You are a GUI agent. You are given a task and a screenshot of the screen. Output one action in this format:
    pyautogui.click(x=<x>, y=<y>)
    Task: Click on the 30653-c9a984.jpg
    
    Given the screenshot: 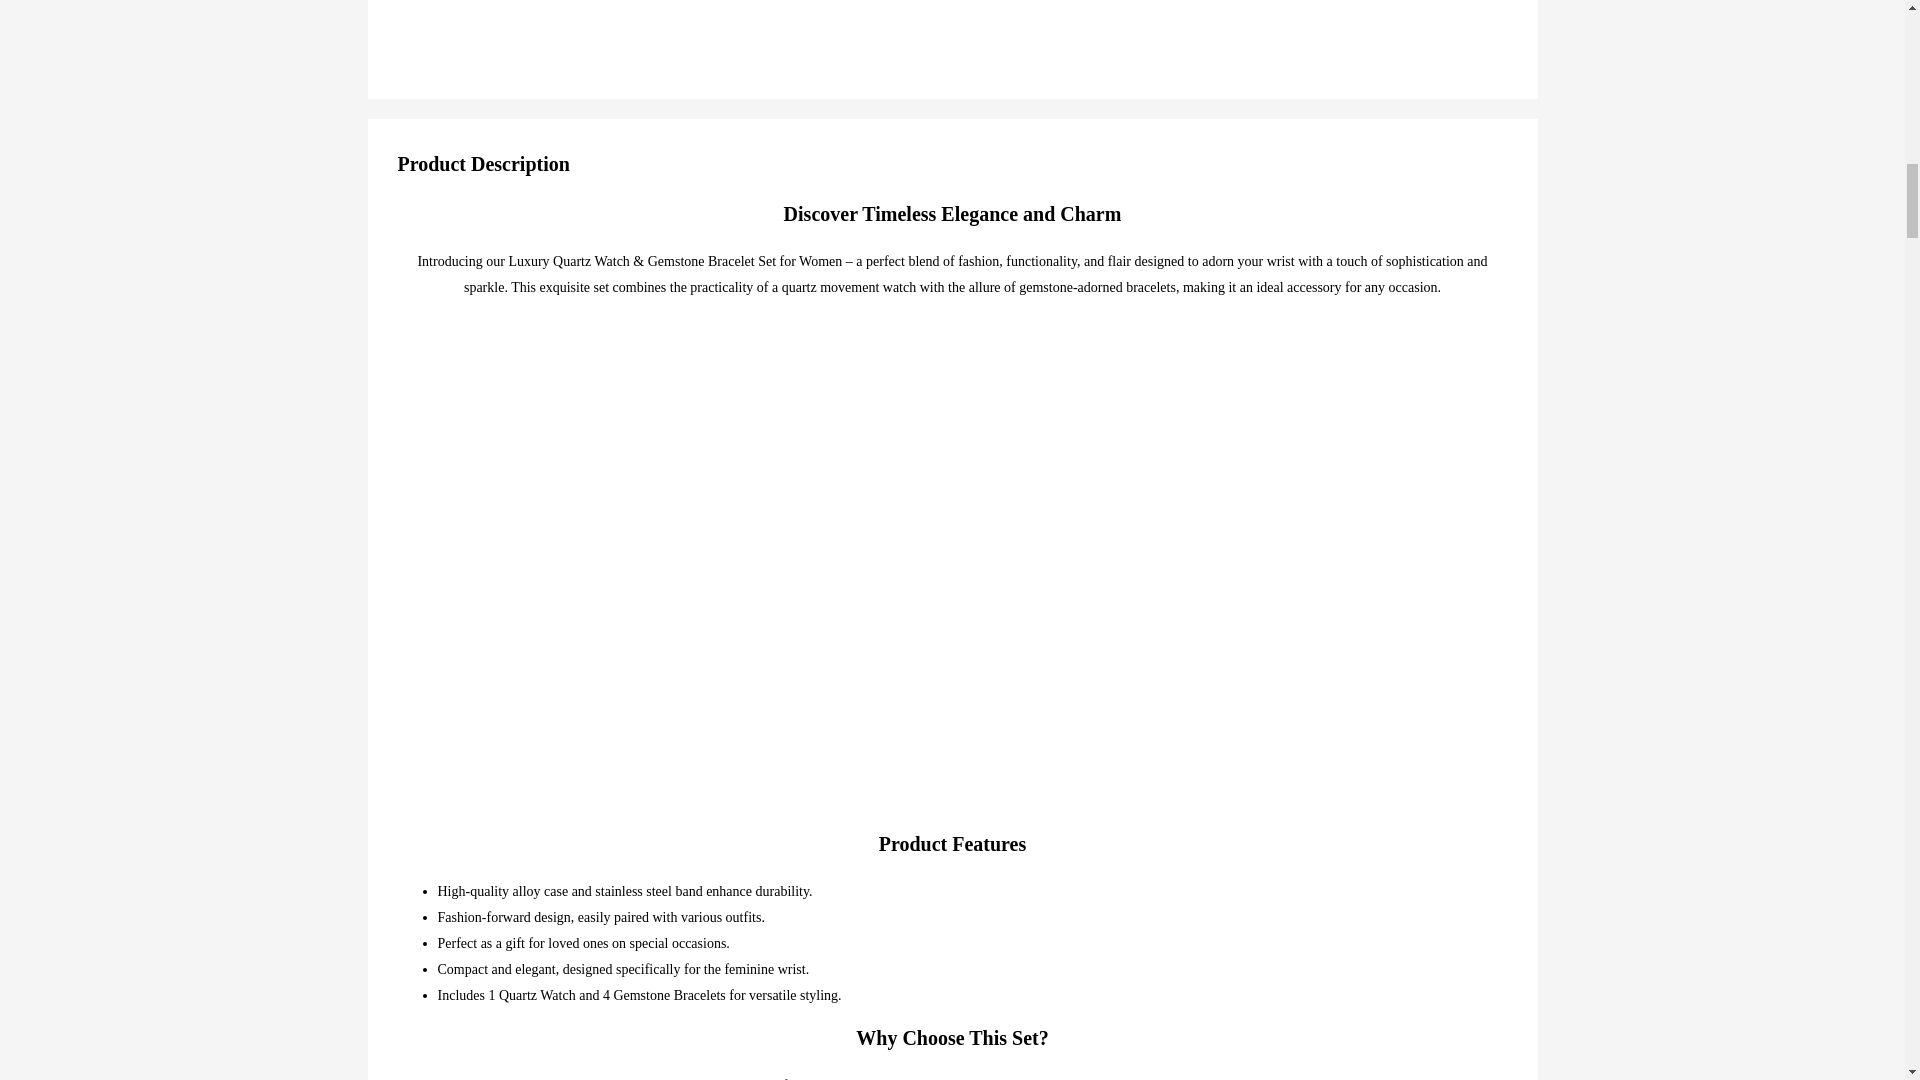 What is the action you would take?
    pyautogui.click(x=1016, y=19)
    